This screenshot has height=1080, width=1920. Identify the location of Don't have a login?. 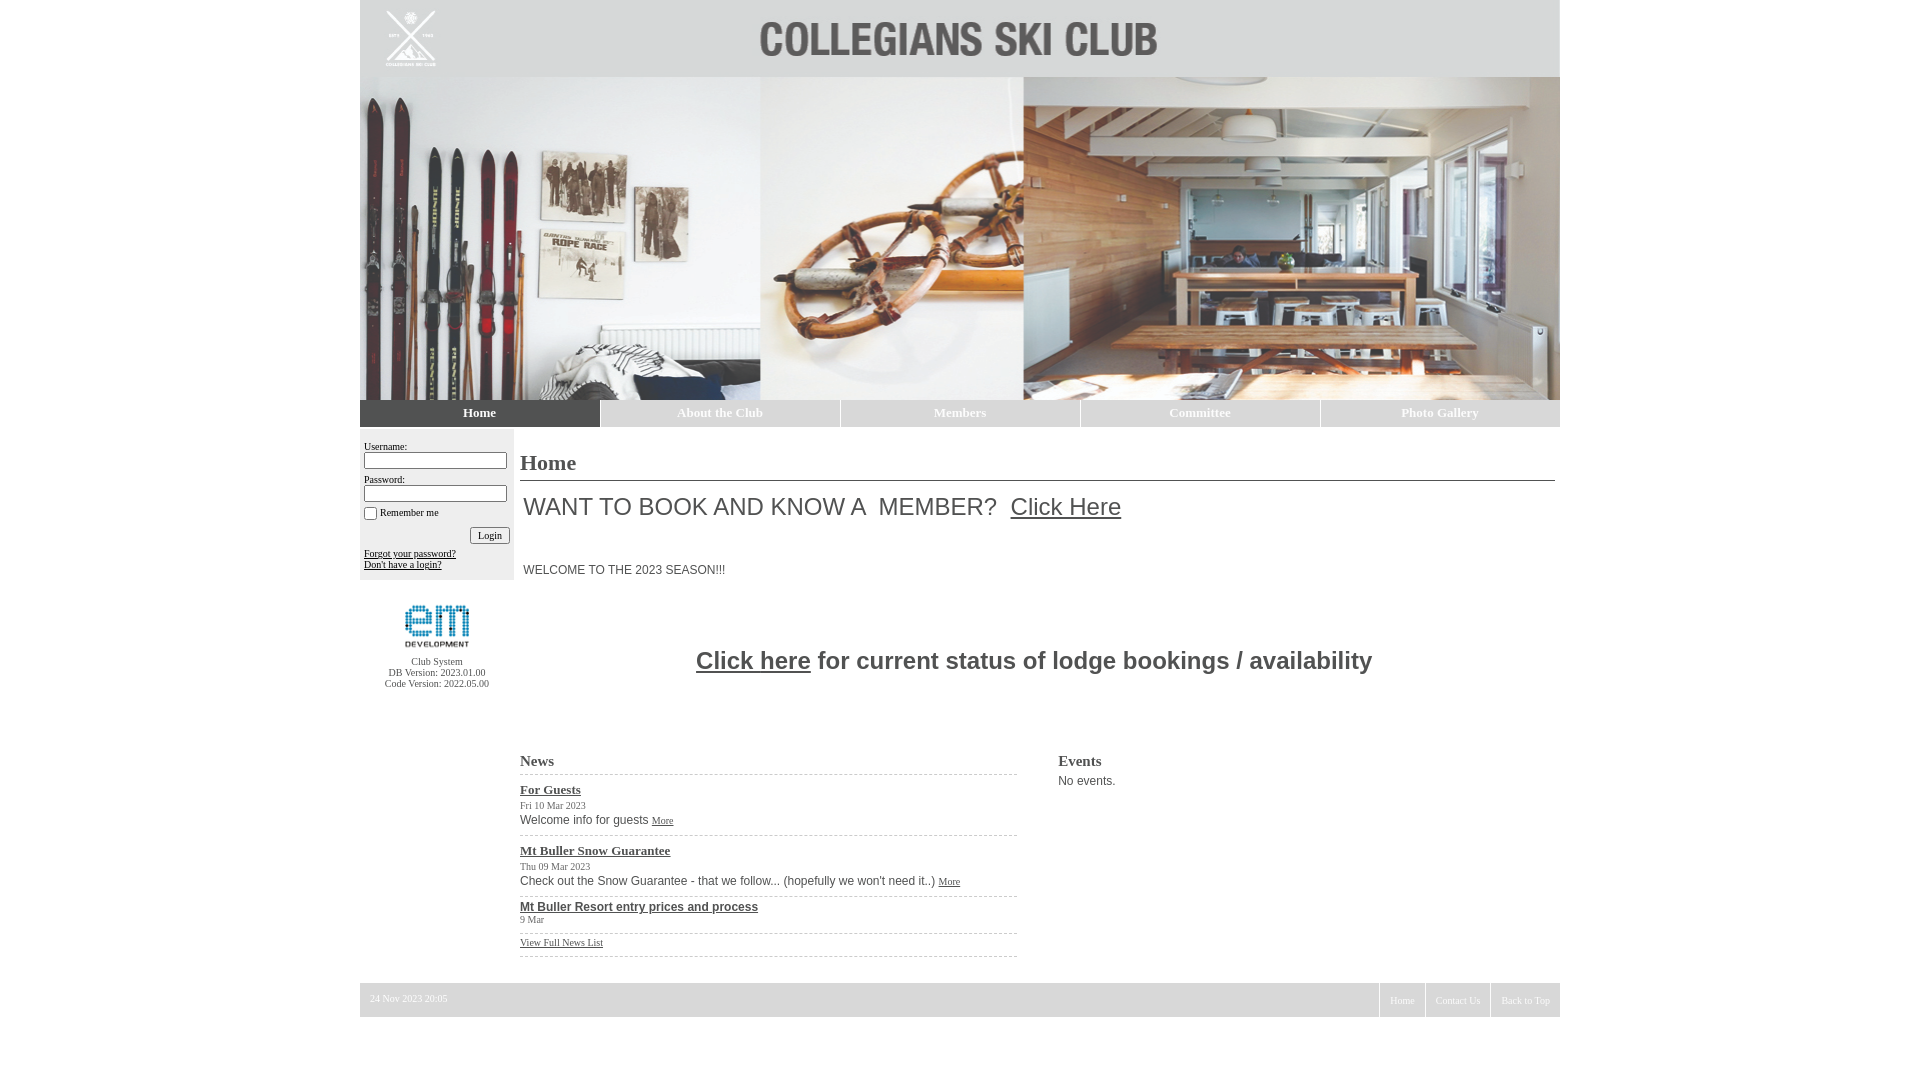
(403, 564).